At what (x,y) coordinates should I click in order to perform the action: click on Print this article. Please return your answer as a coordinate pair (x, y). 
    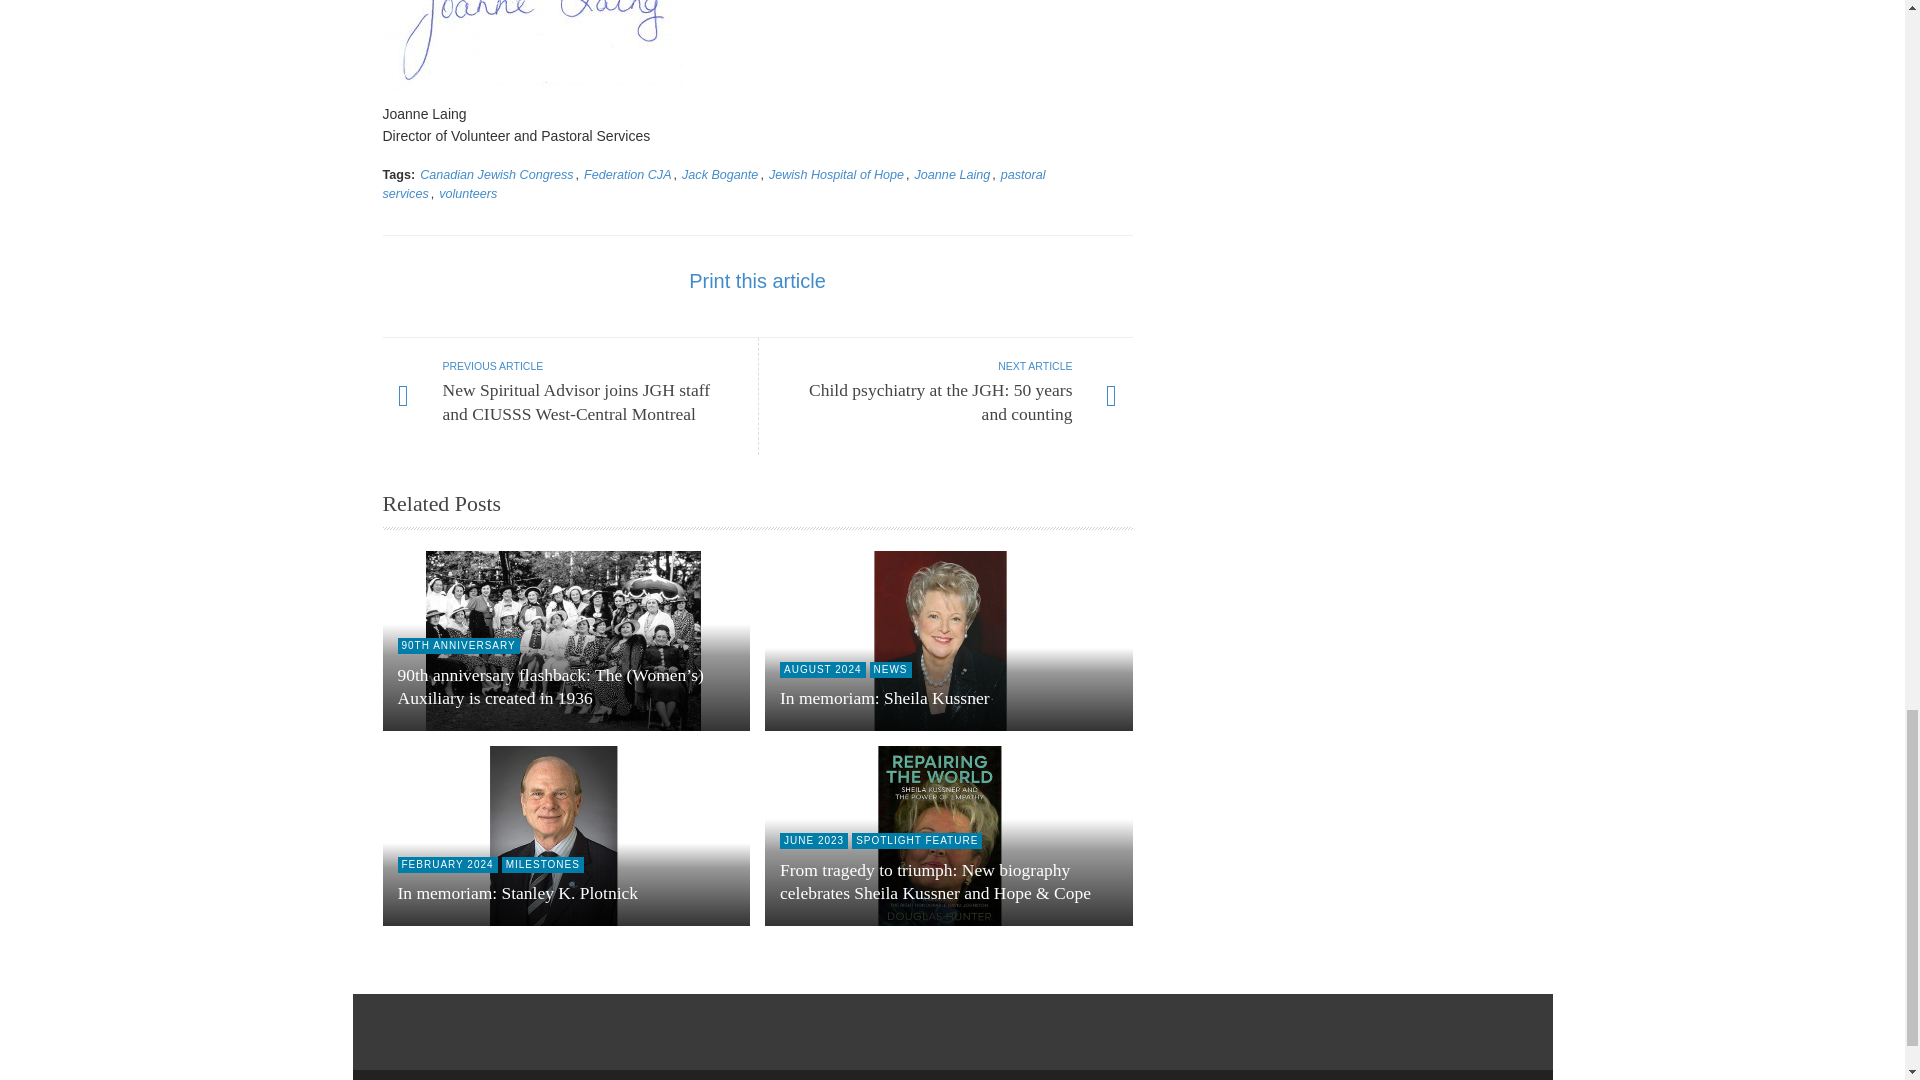
    Looking at the image, I should click on (757, 280).